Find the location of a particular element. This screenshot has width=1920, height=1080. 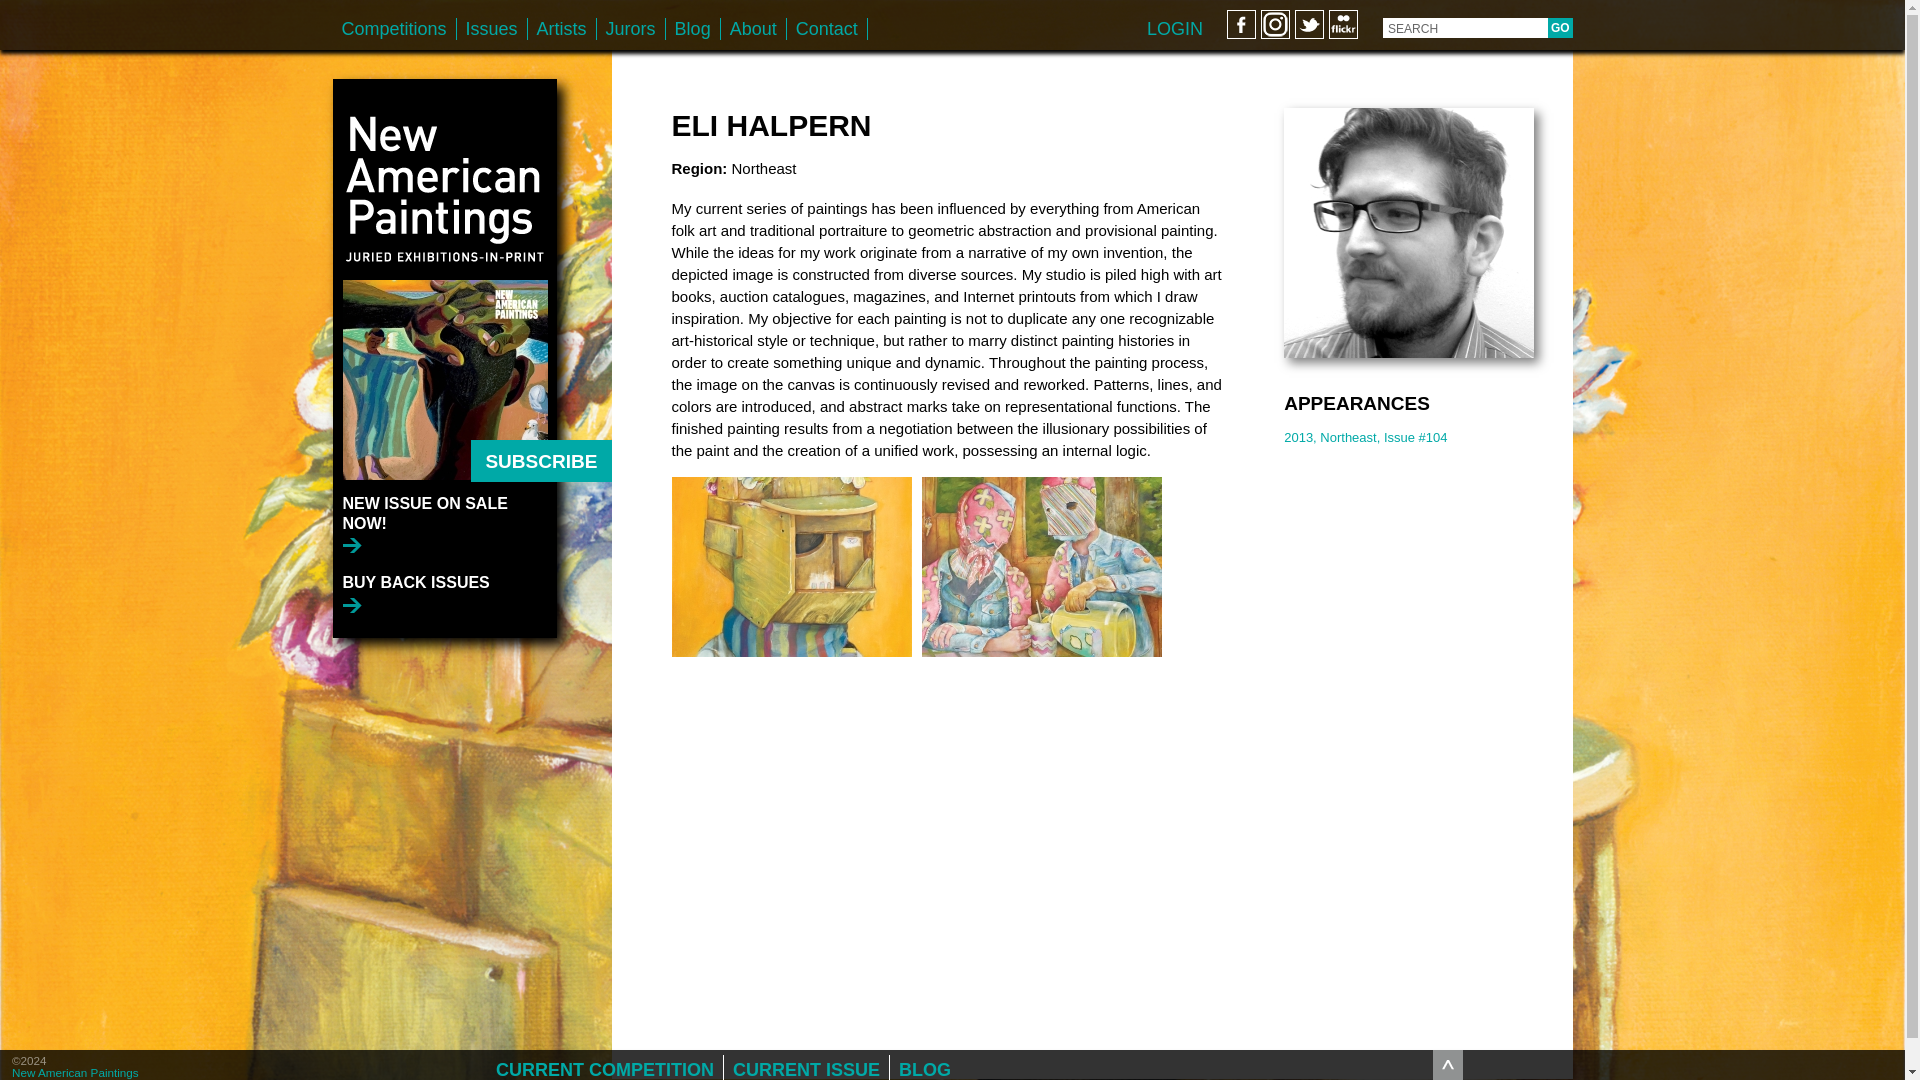

NEW ISSUE ON SALE NOW! is located at coordinates (448, 522).